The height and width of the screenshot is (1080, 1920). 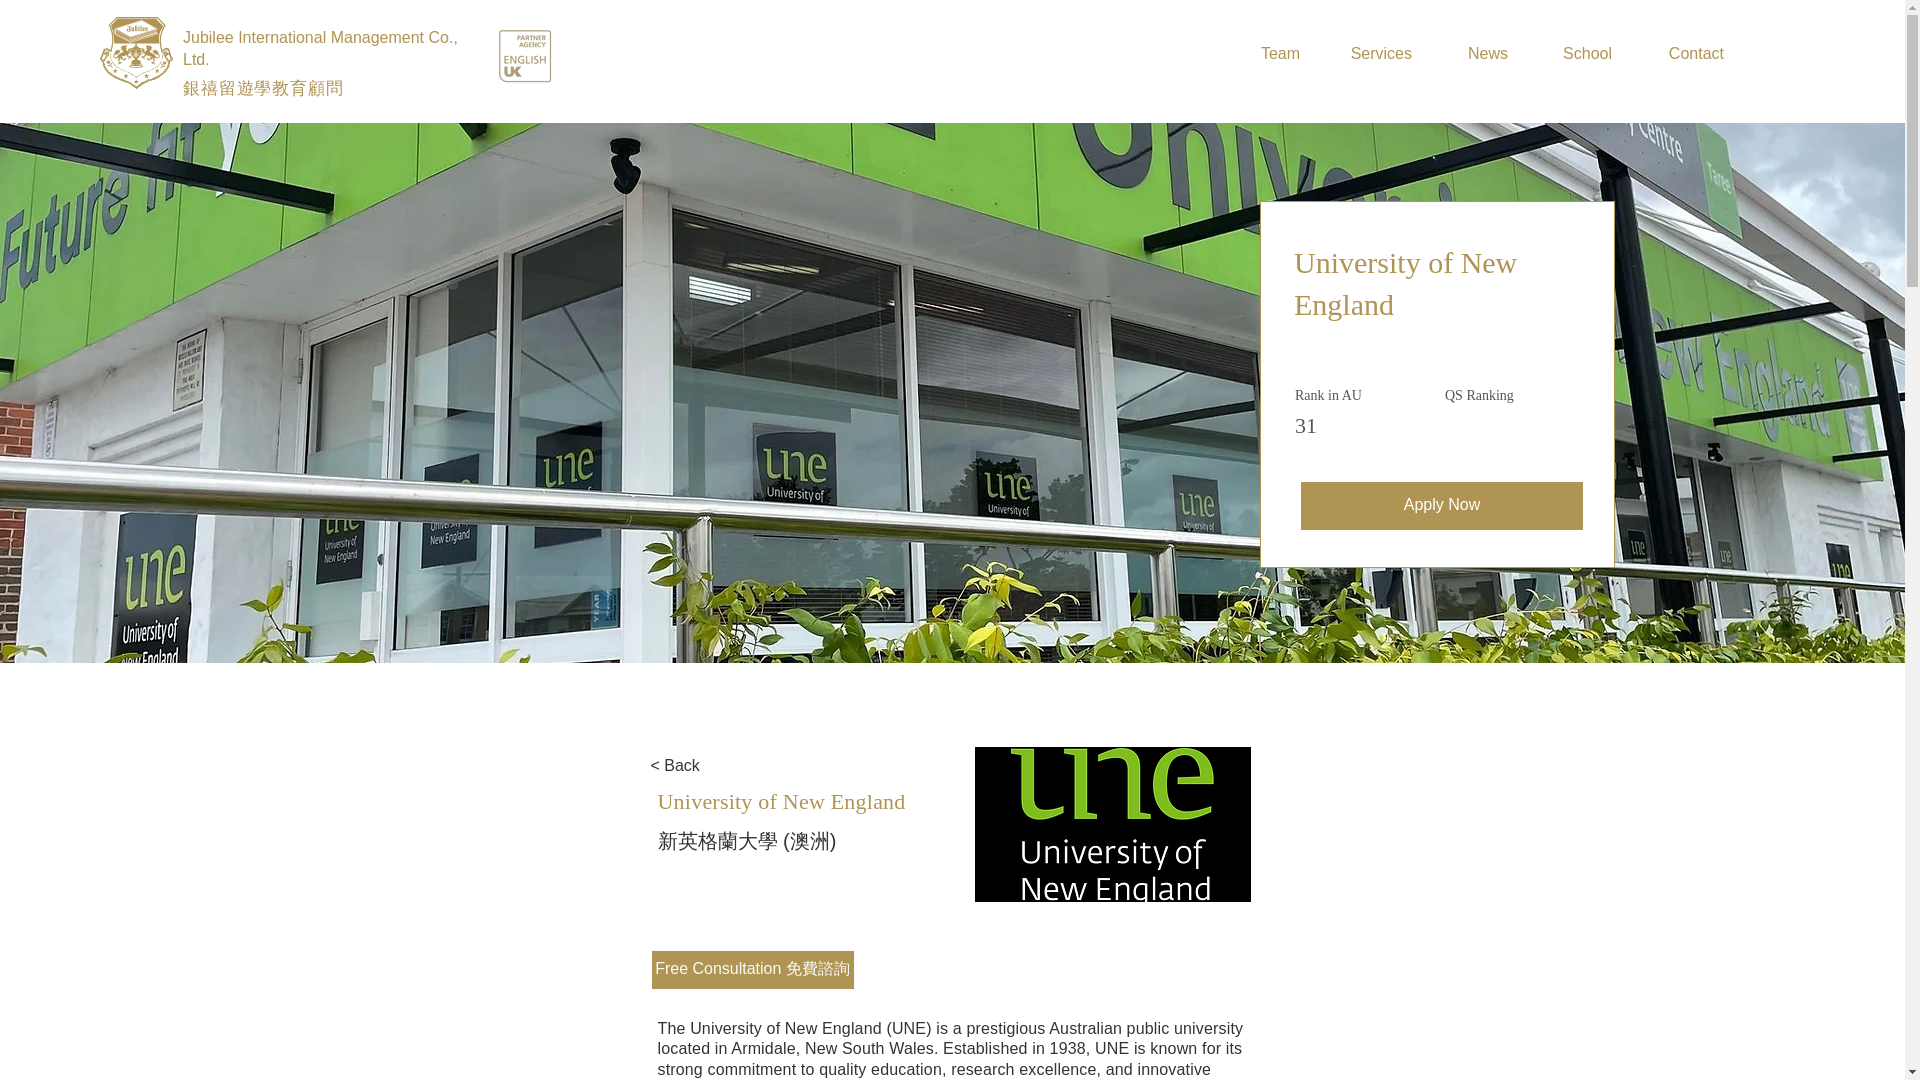 I want to click on Team, so click(x=1267, y=54).